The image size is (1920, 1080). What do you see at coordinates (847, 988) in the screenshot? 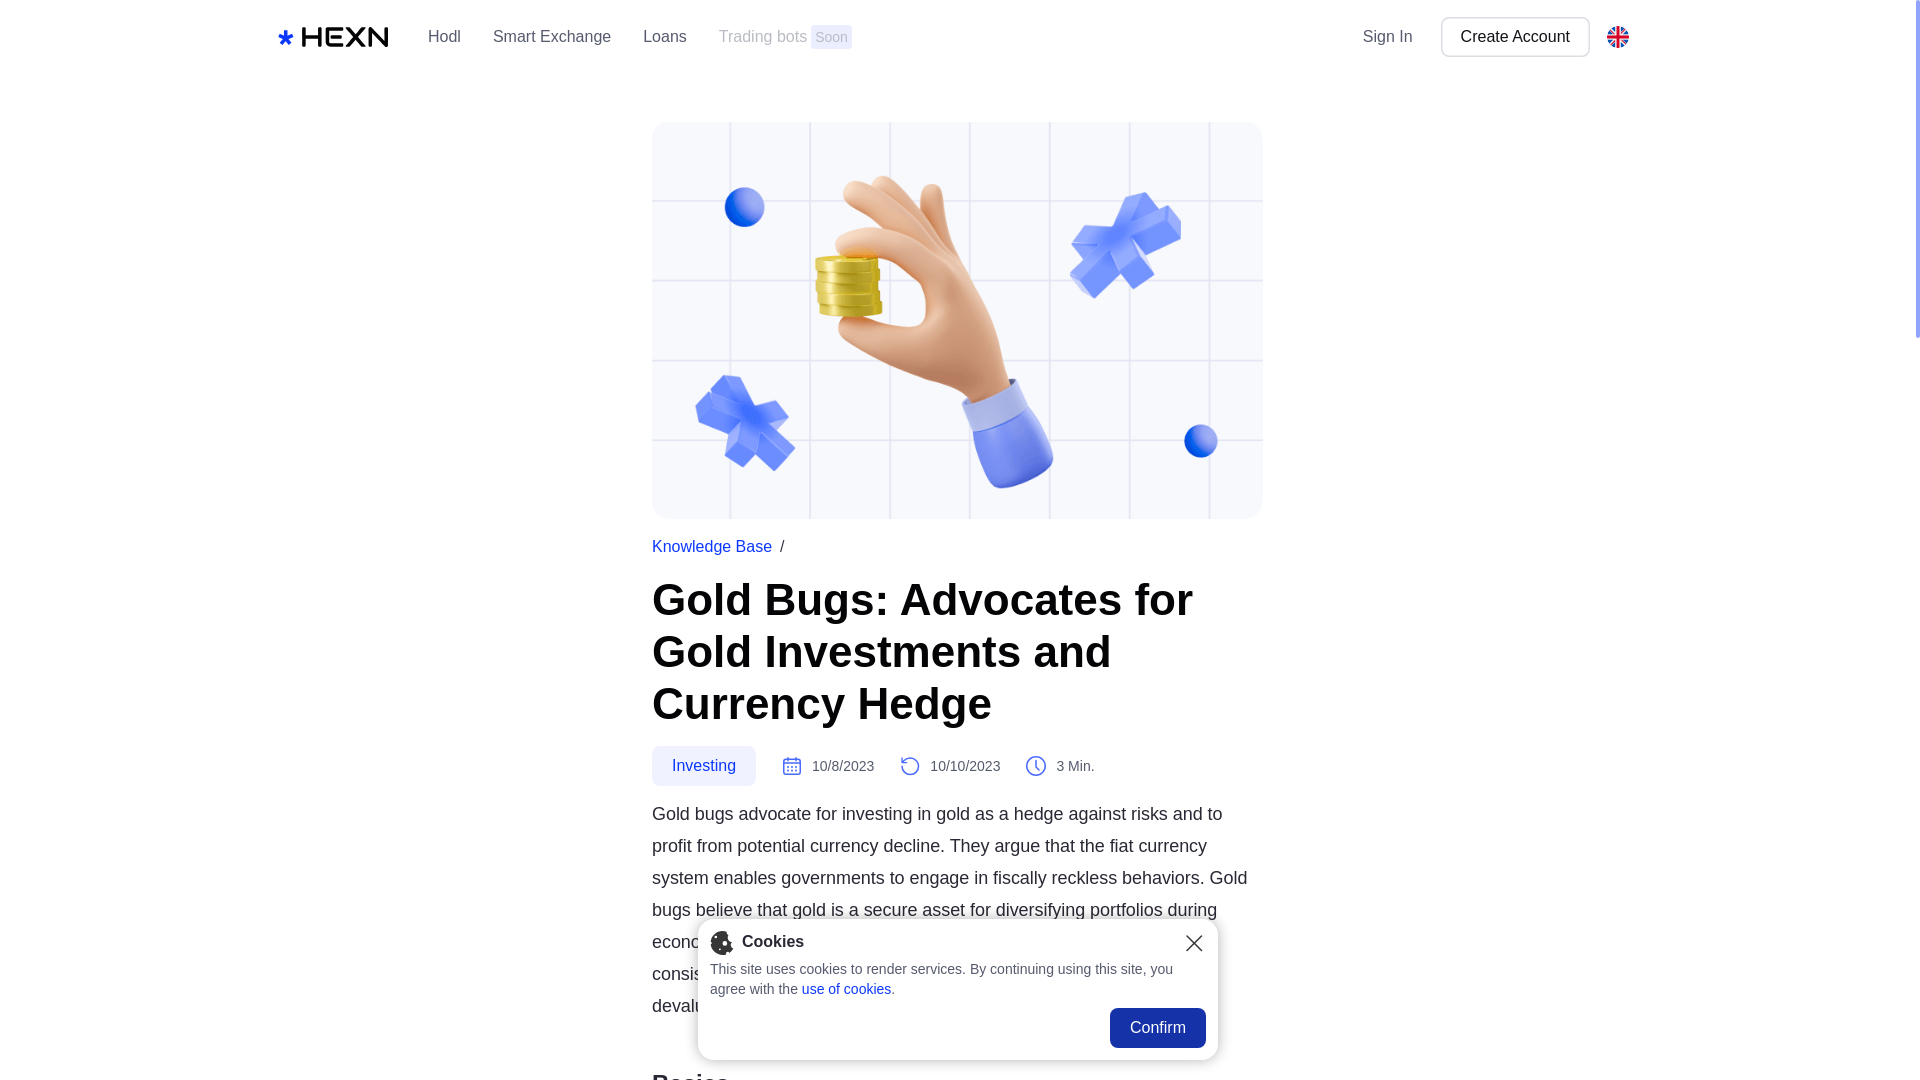
I see `Investing` at bounding box center [847, 988].